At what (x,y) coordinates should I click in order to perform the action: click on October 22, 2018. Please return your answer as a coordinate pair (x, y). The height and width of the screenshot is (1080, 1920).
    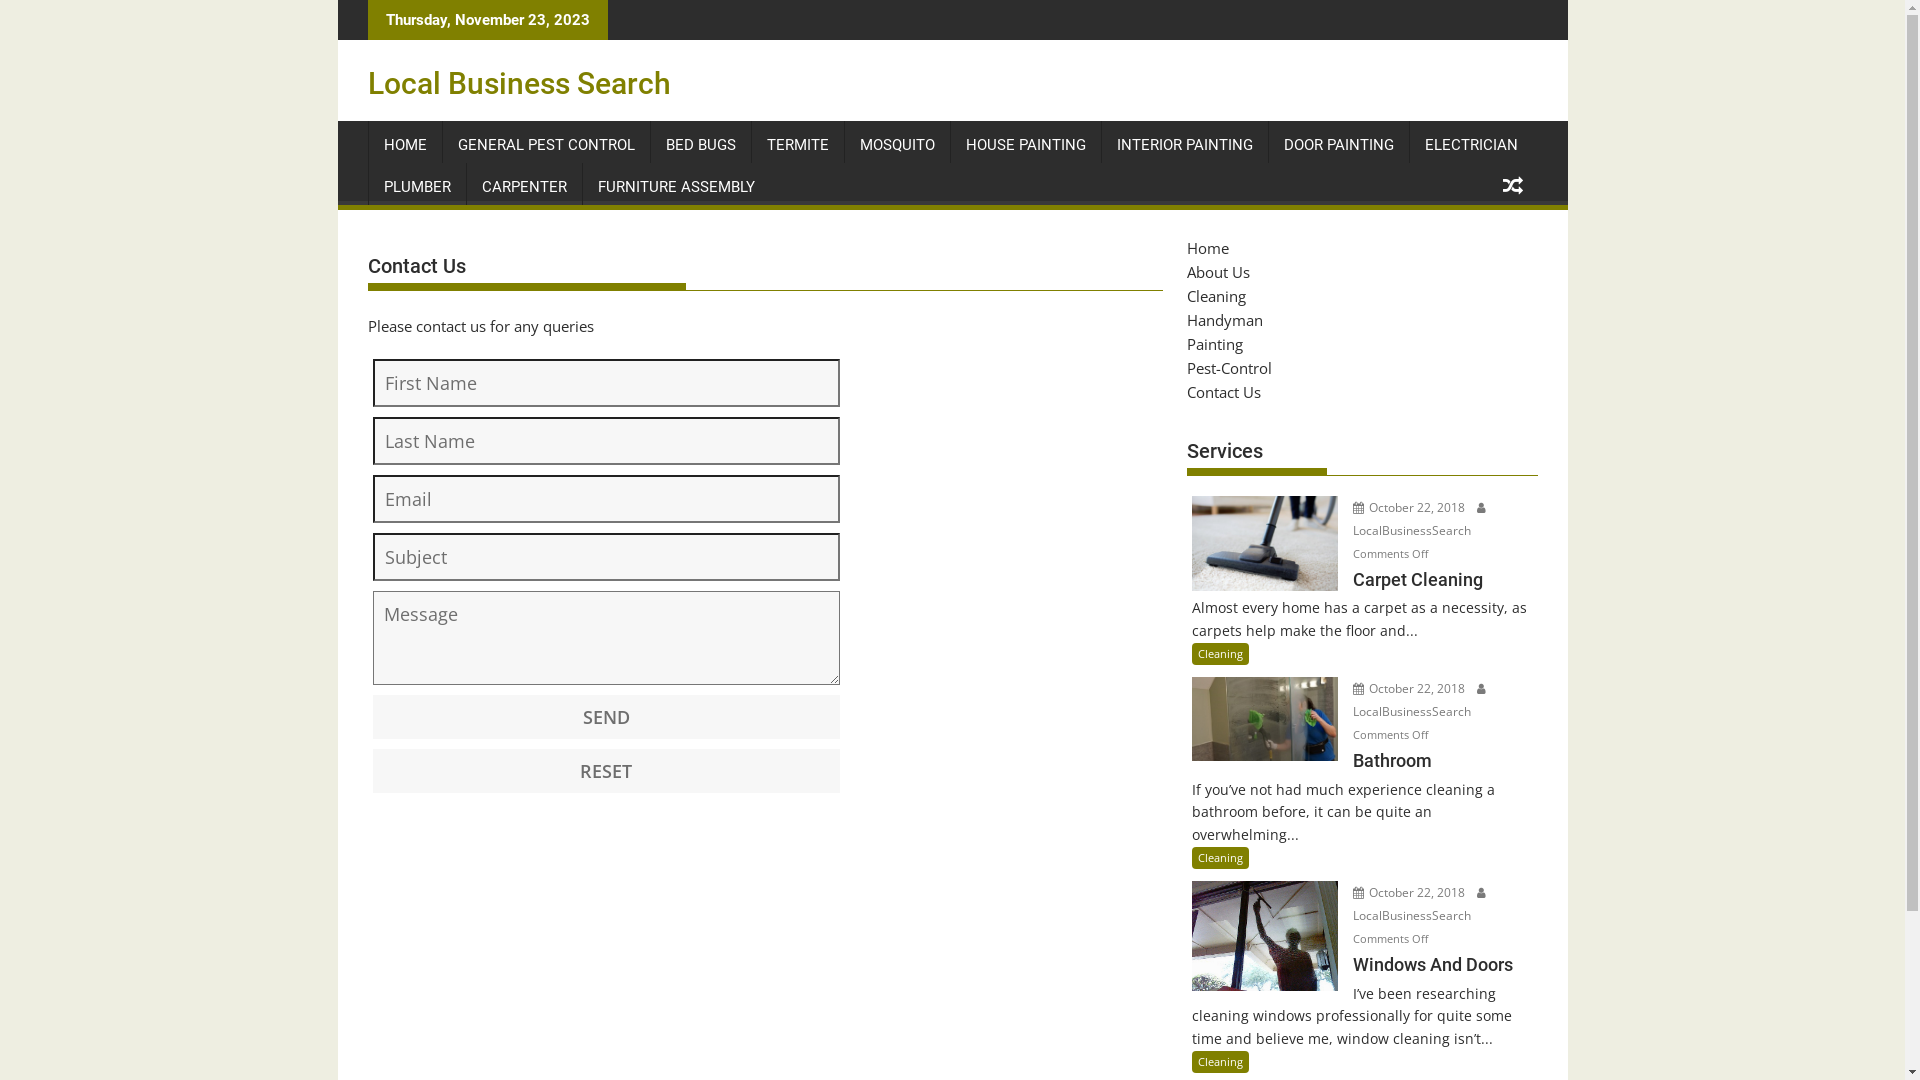
    Looking at the image, I should click on (1410, 506).